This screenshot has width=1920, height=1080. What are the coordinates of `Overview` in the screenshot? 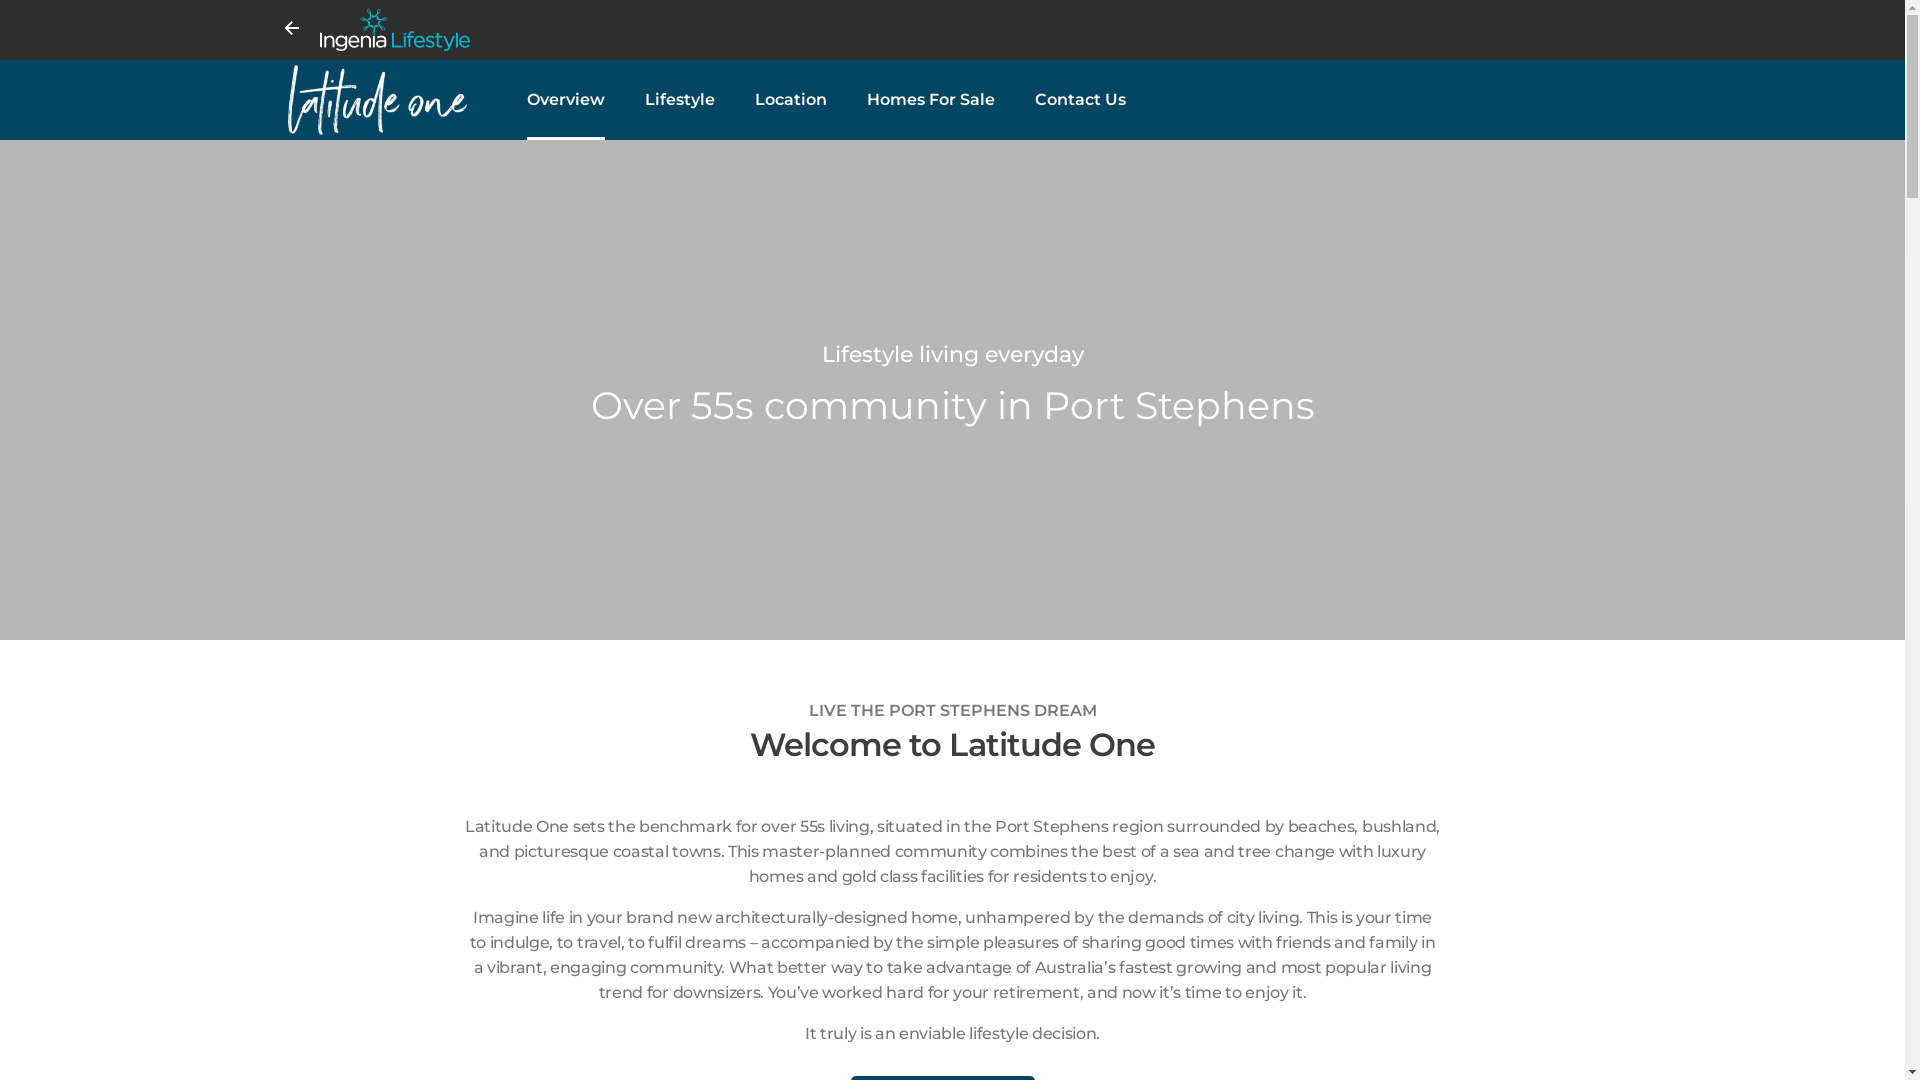 It's located at (566, 100).